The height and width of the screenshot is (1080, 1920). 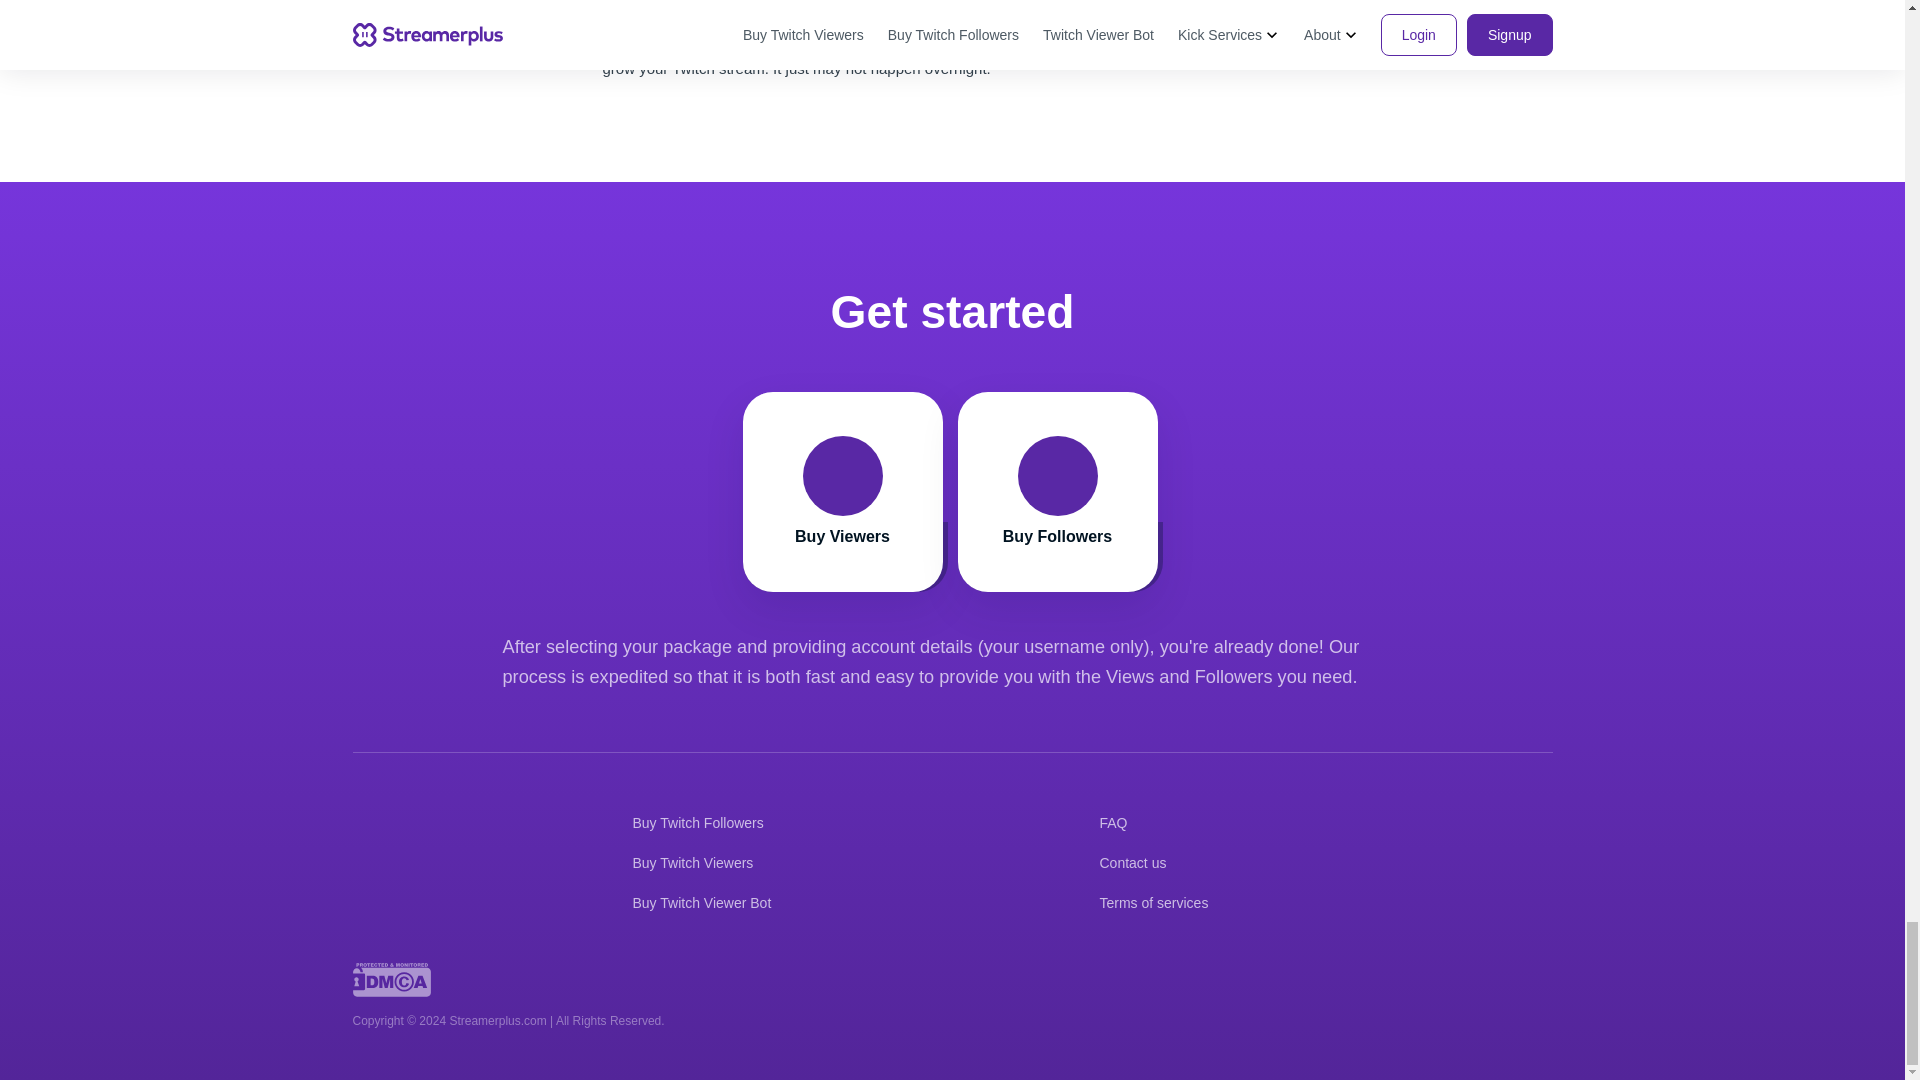 I want to click on Contact us, so click(x=708, y=903).